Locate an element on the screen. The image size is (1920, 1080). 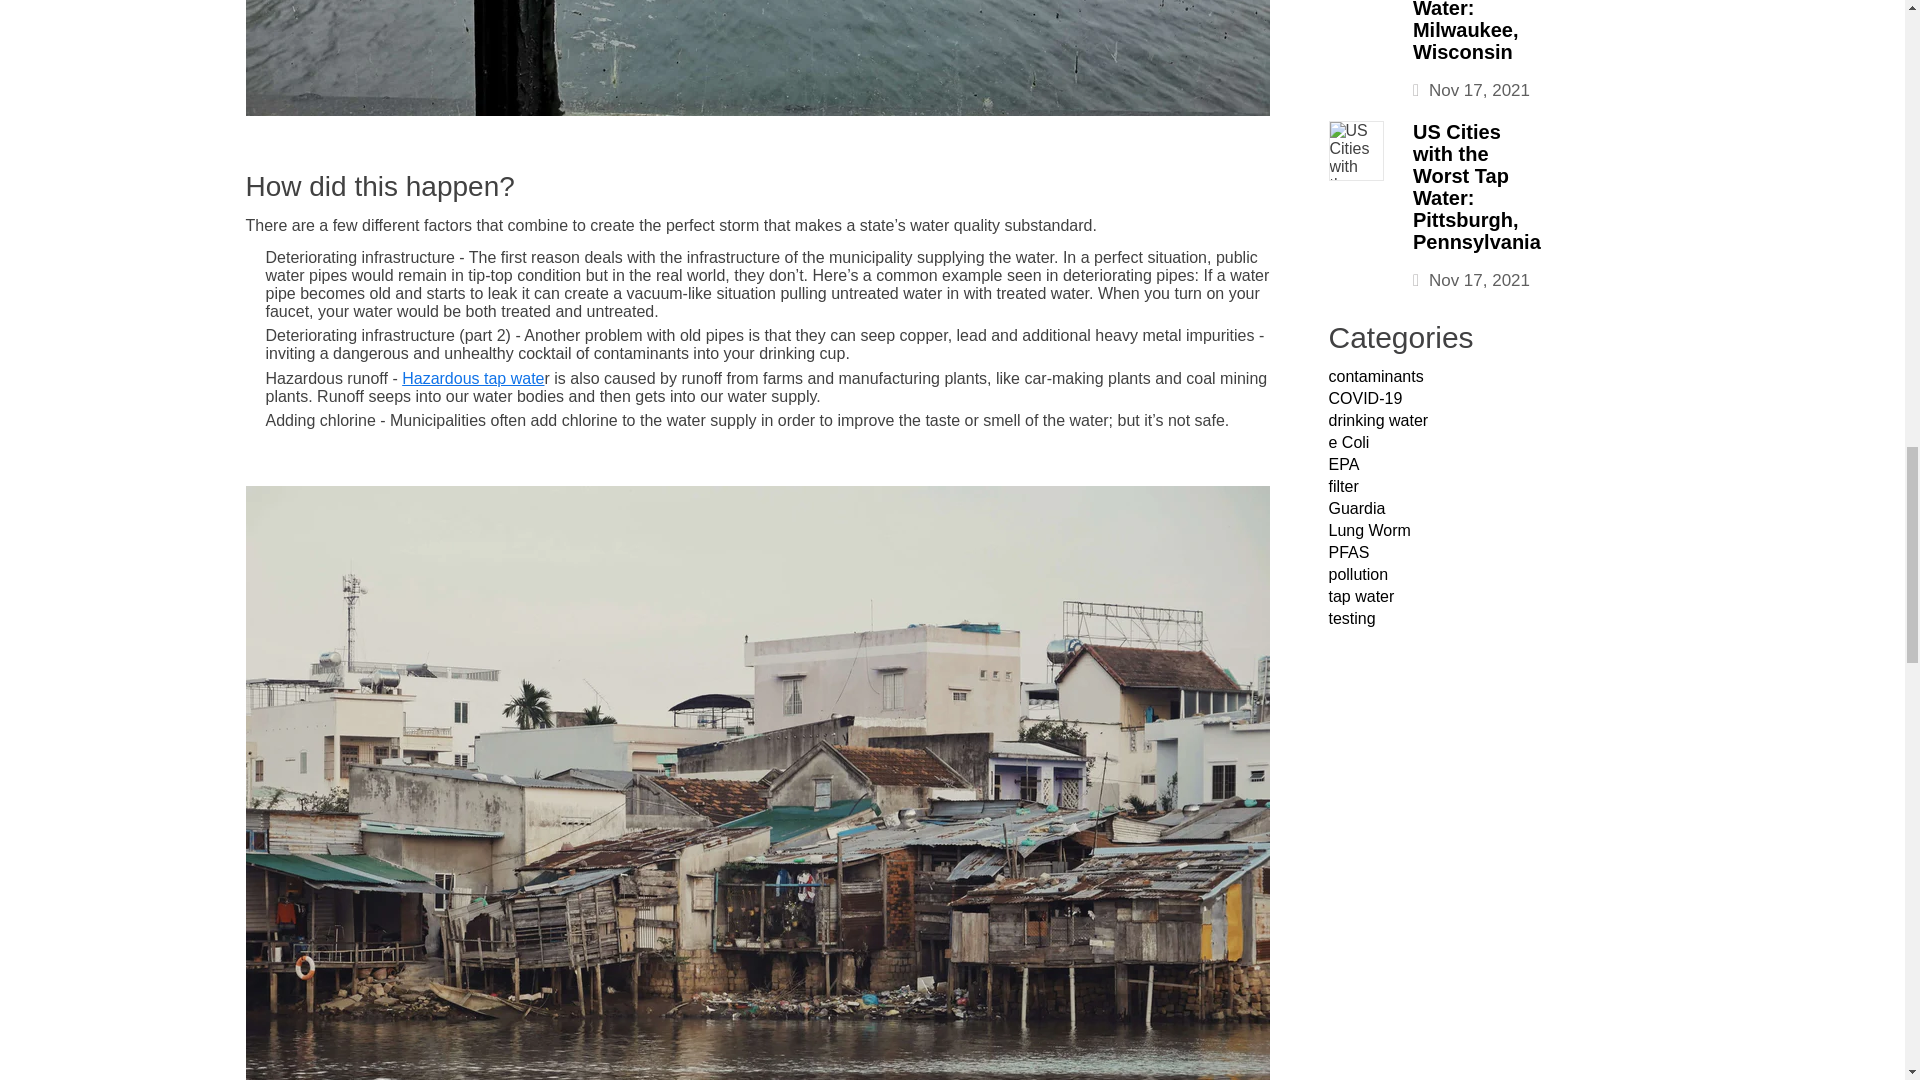
Show articles tagged EPA is located at coordinates (1344, 464).